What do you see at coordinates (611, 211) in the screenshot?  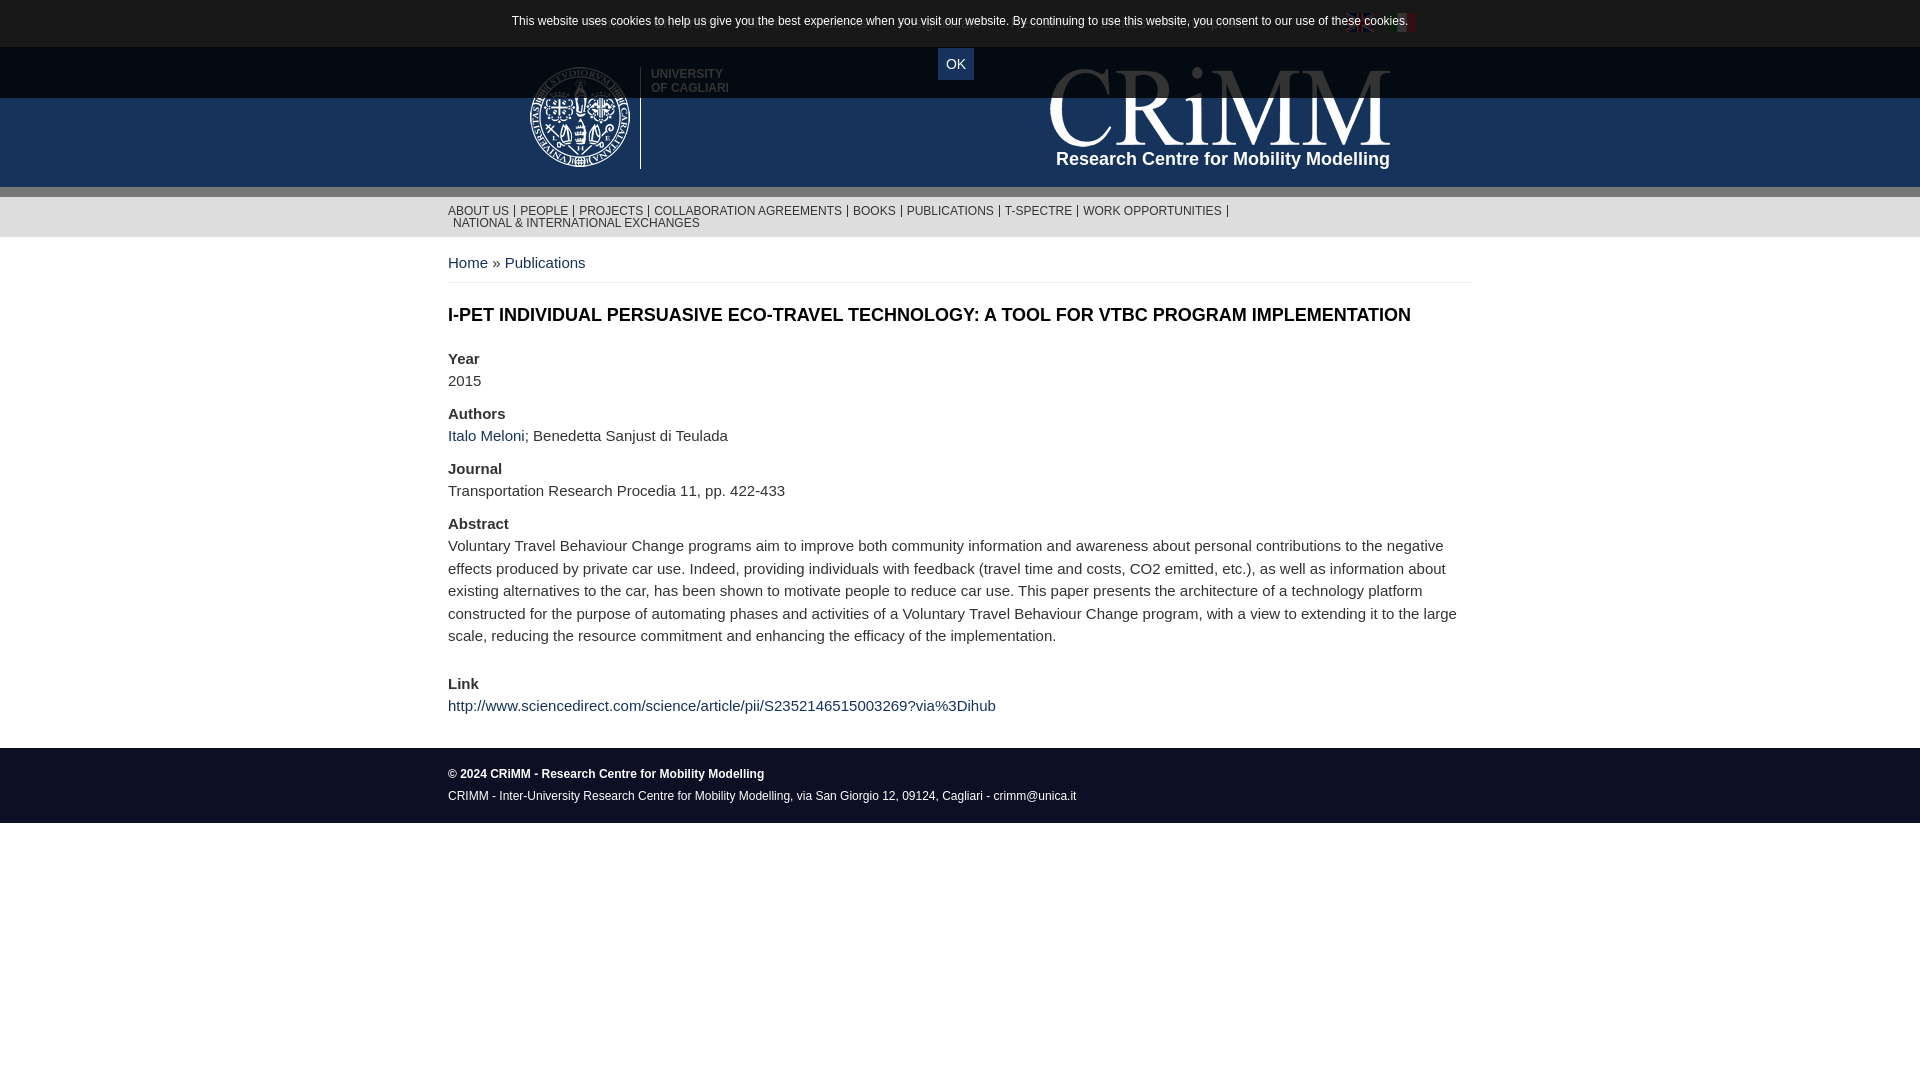 I see `PROJECTS` at bounding box center [611, 211].